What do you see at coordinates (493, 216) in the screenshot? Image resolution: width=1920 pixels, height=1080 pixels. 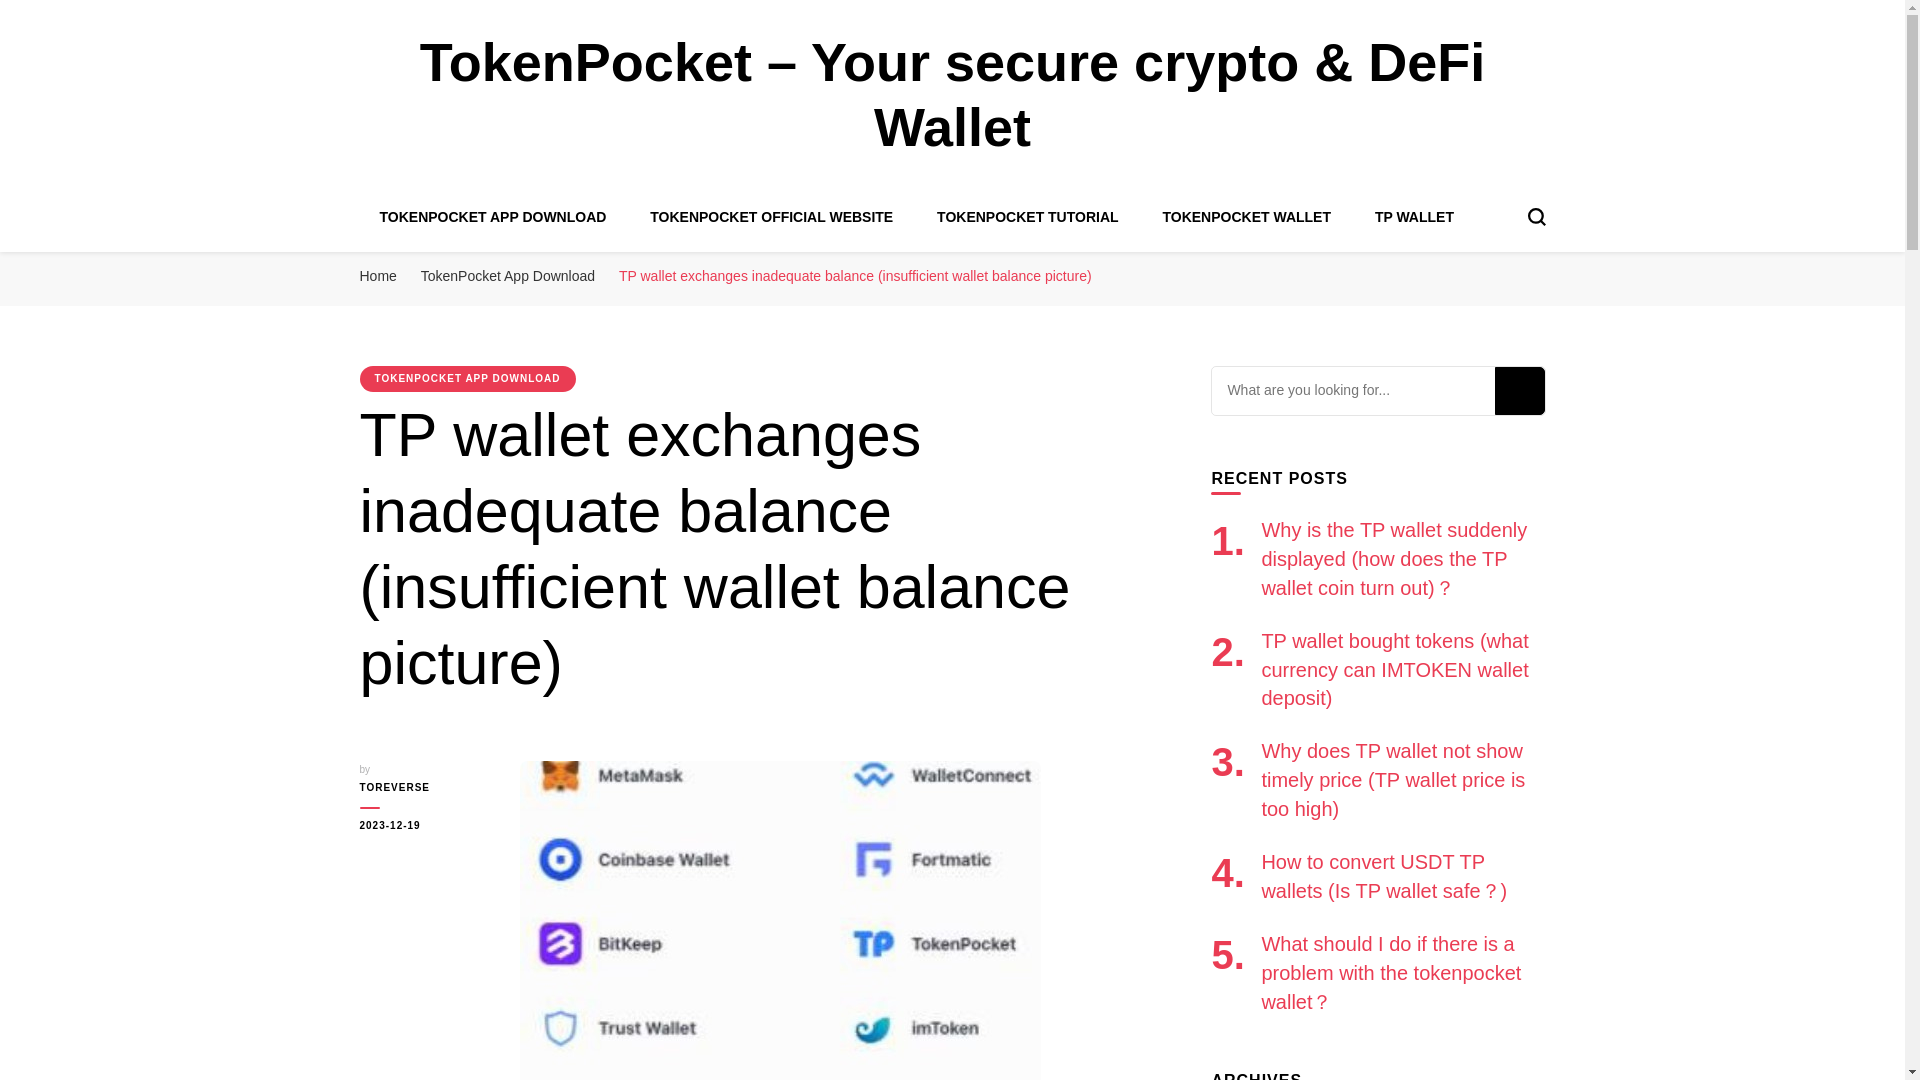 I see `TOKENPOCKET APP DOWNLOAD` at bounding box center [493, 216].